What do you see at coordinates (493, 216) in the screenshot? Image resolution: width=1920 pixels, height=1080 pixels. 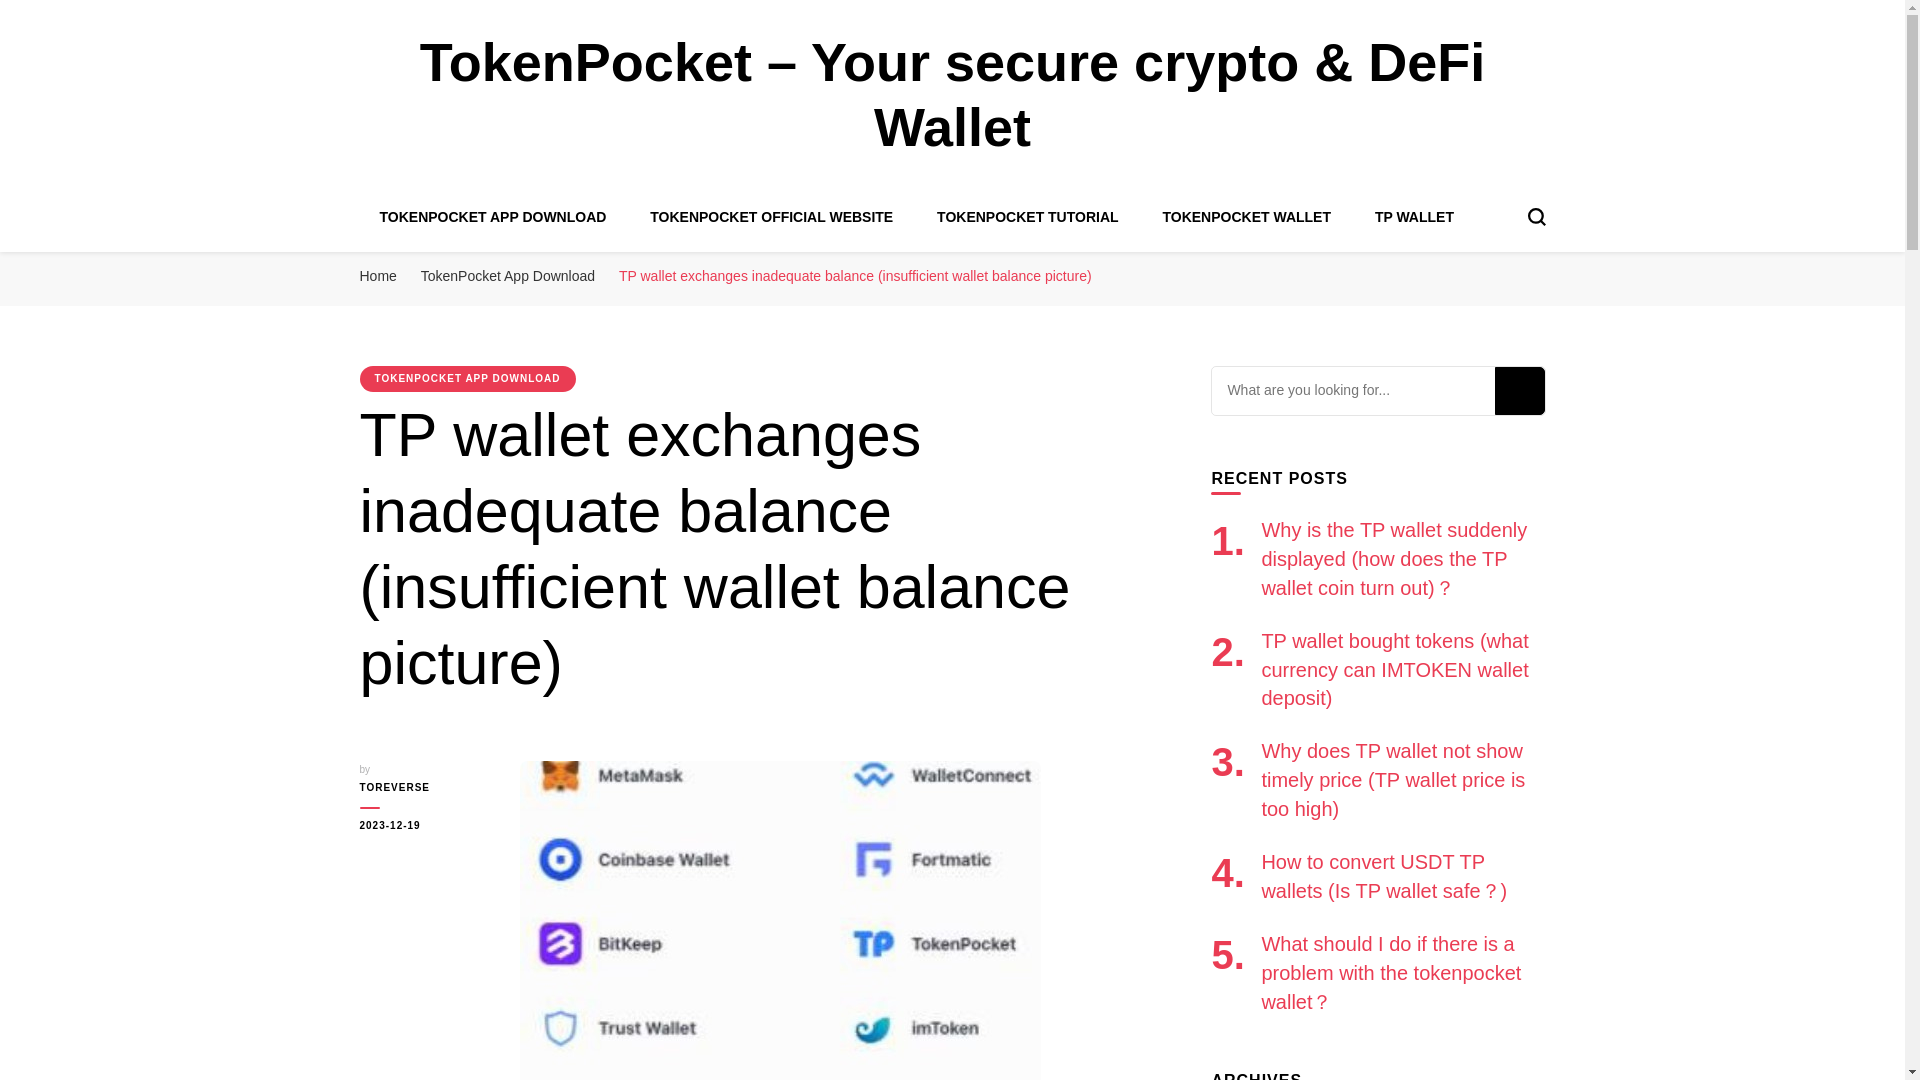 I see `TOKENPOCKET APP DOWNLOAD` at bounding box center [493, 216].